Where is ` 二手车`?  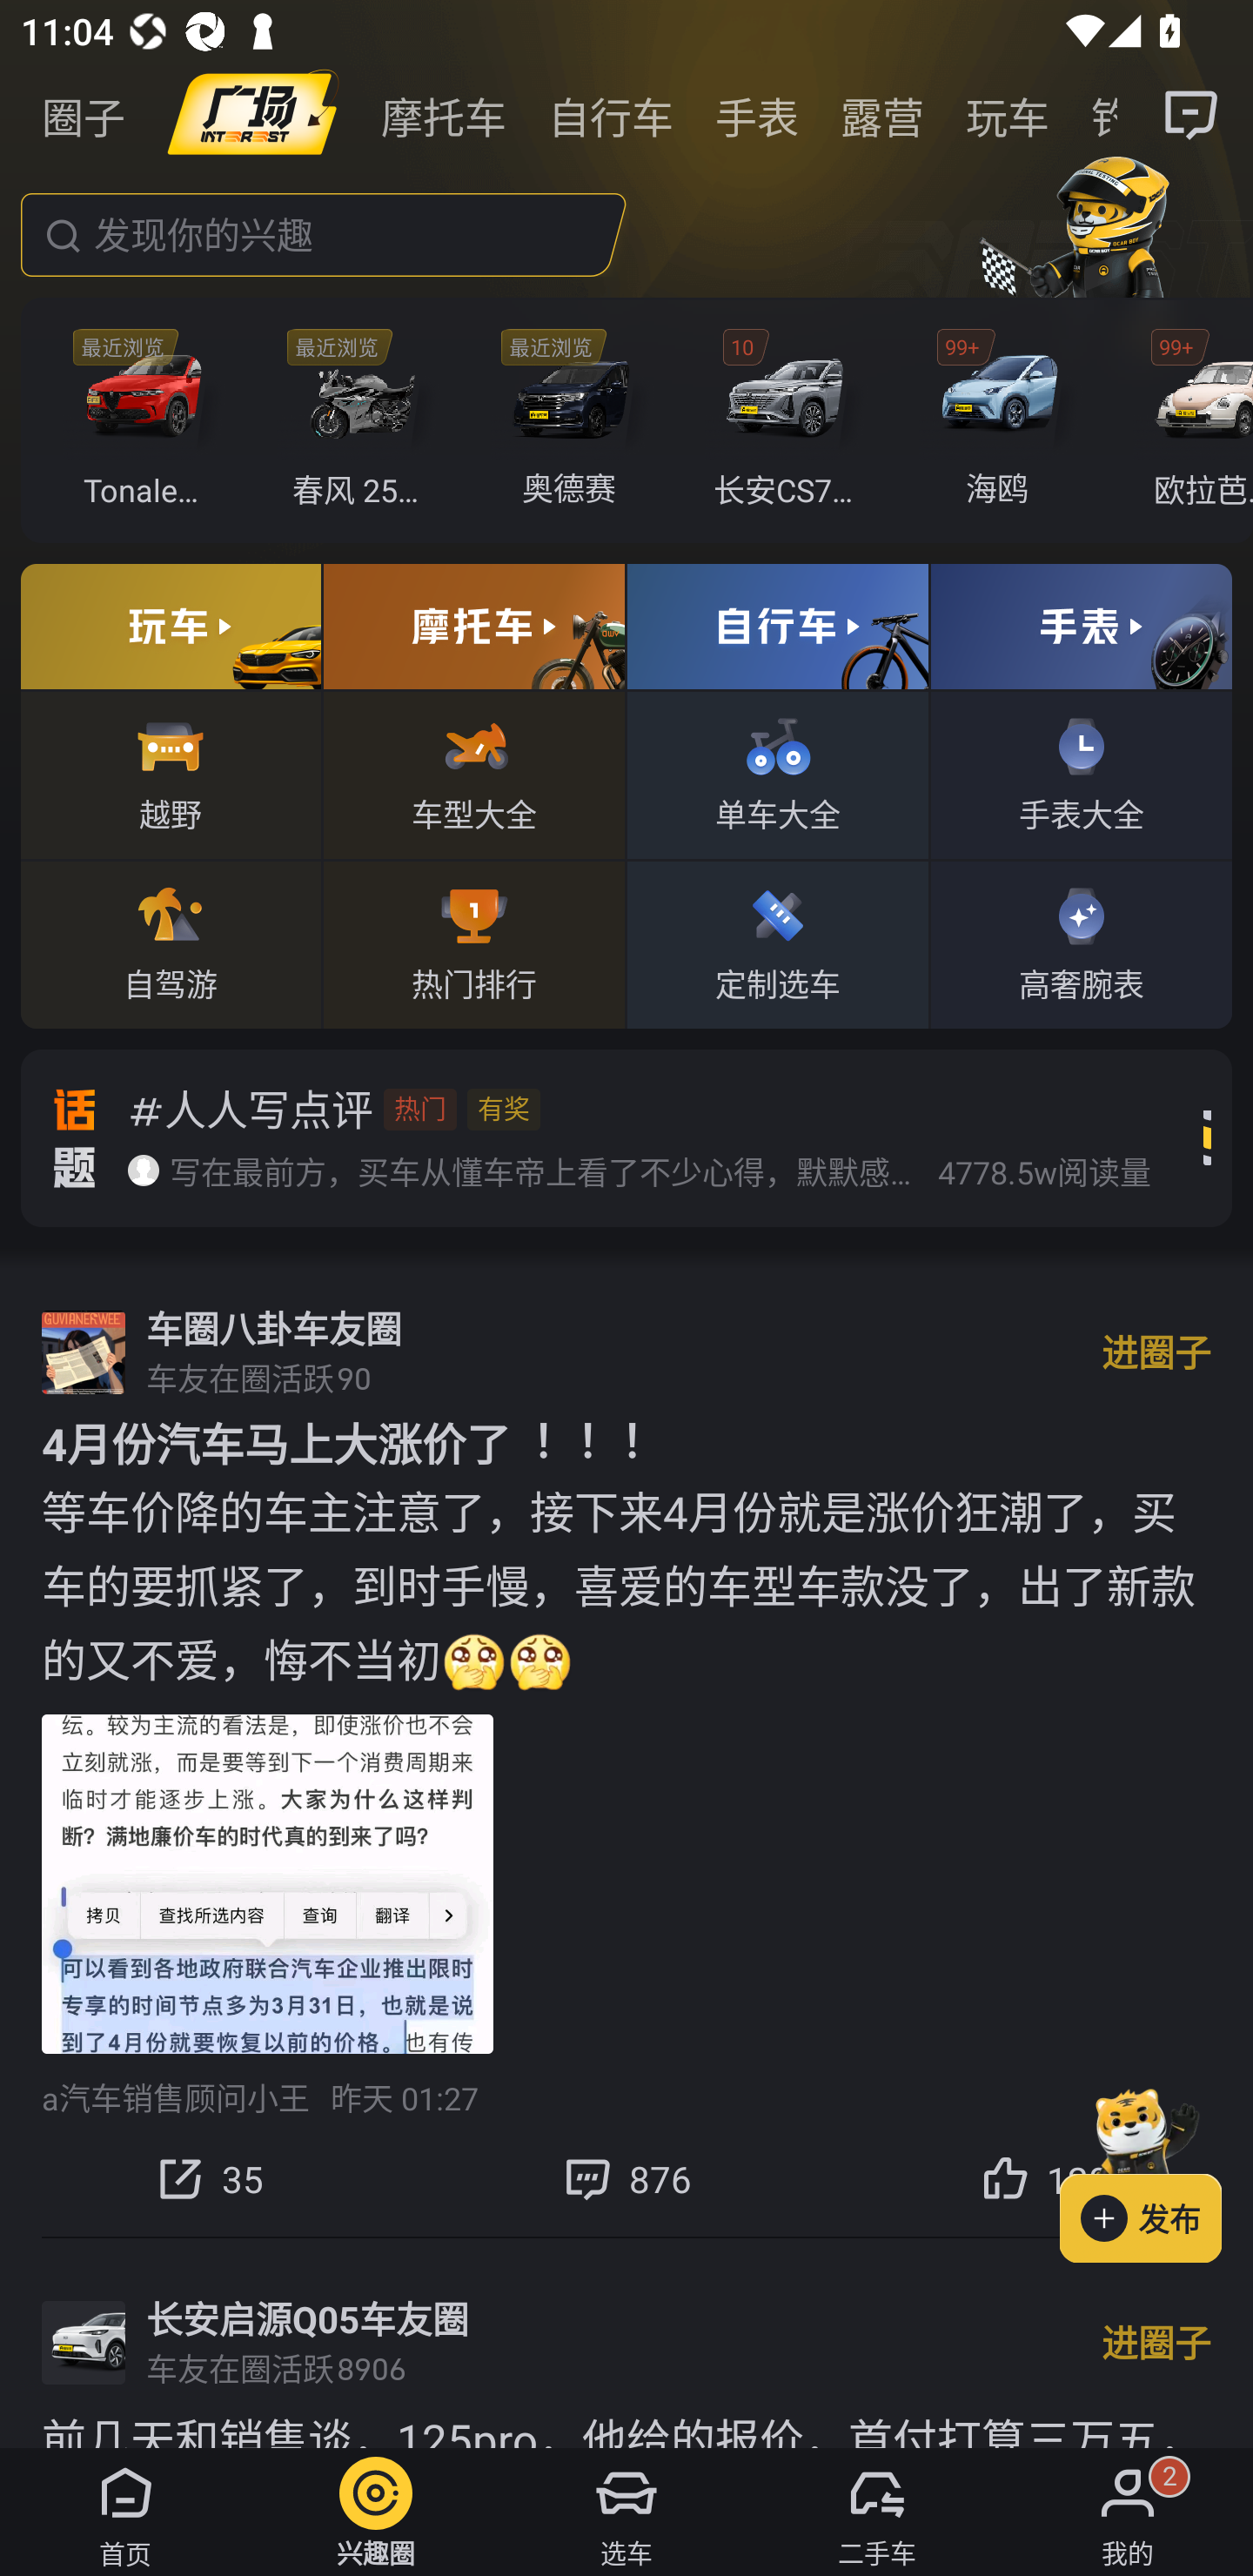  二手车 is located at coordinates (877, 2512).